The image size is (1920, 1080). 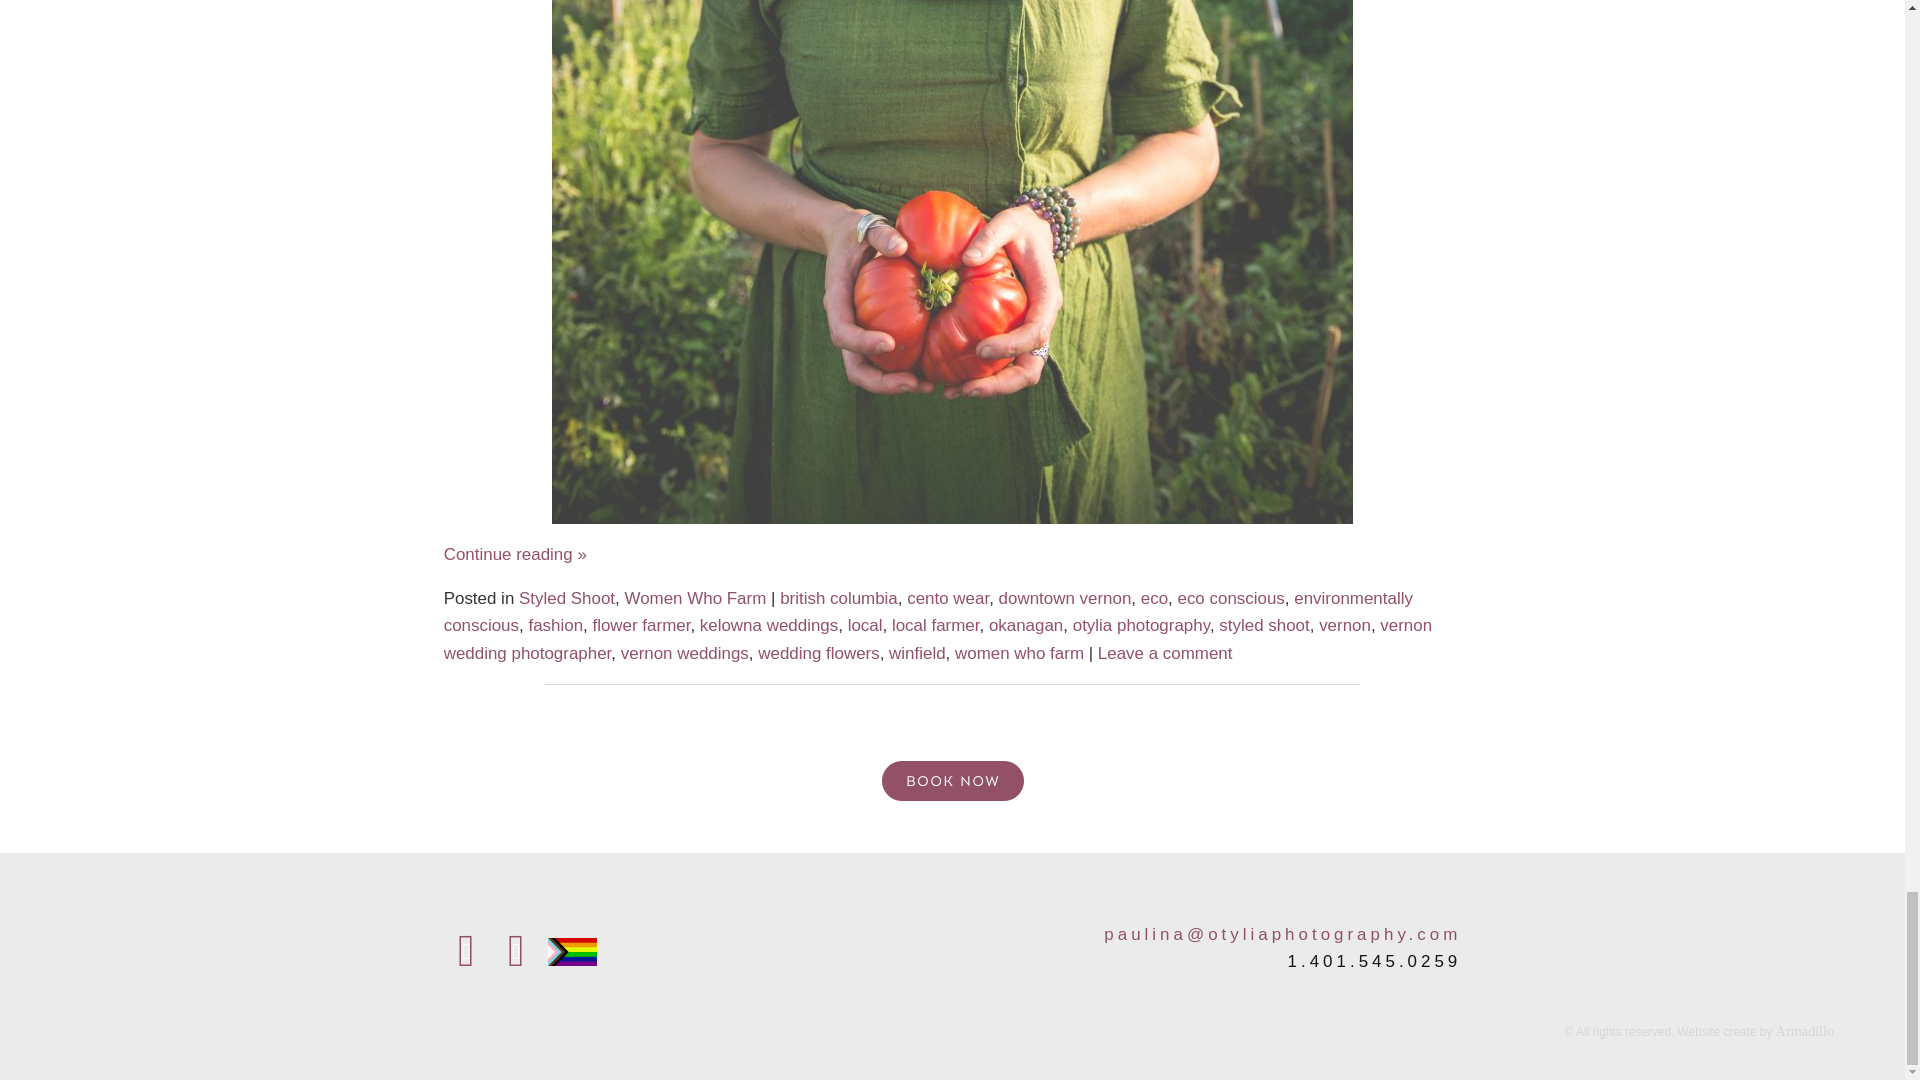 I want to click on kelowna weddings, so click(x=768, y=625).